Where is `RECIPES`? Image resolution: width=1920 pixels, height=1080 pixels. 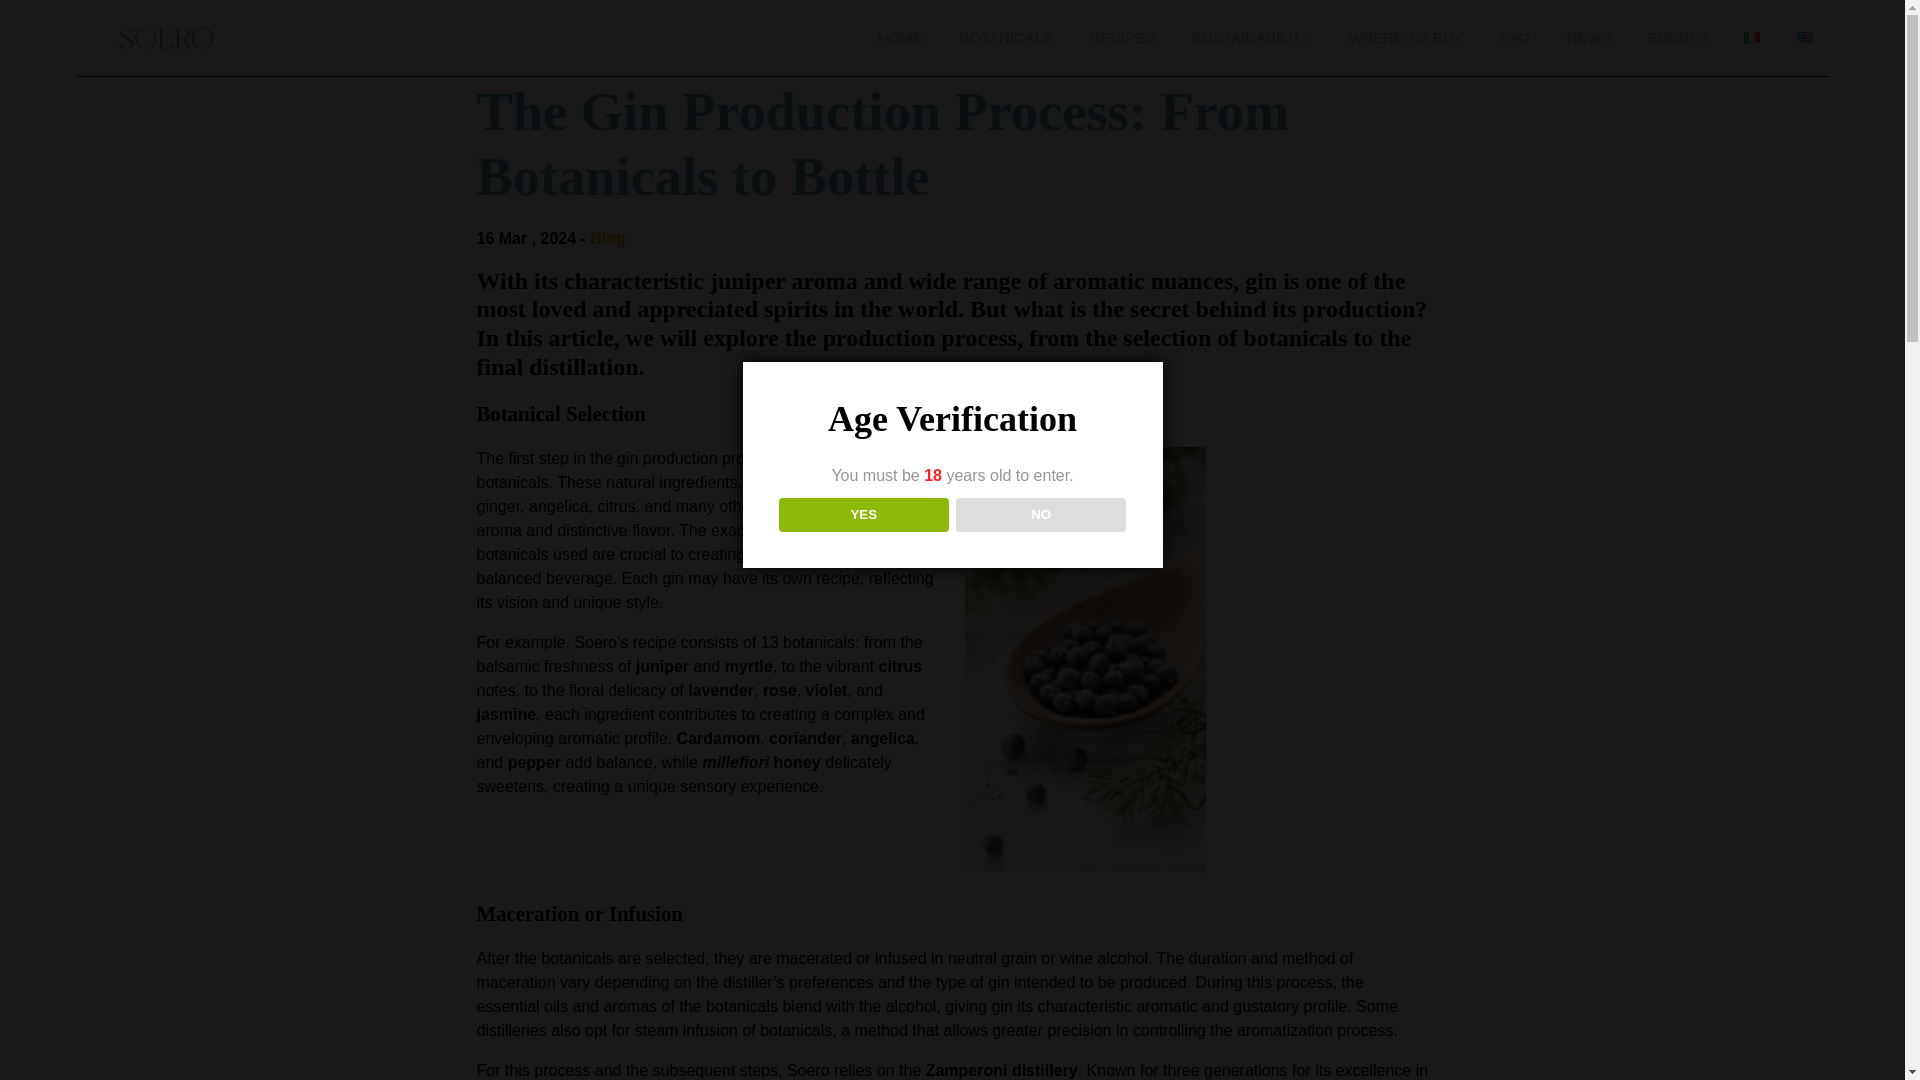 RECIPES is located at coordinates (1122, 37).